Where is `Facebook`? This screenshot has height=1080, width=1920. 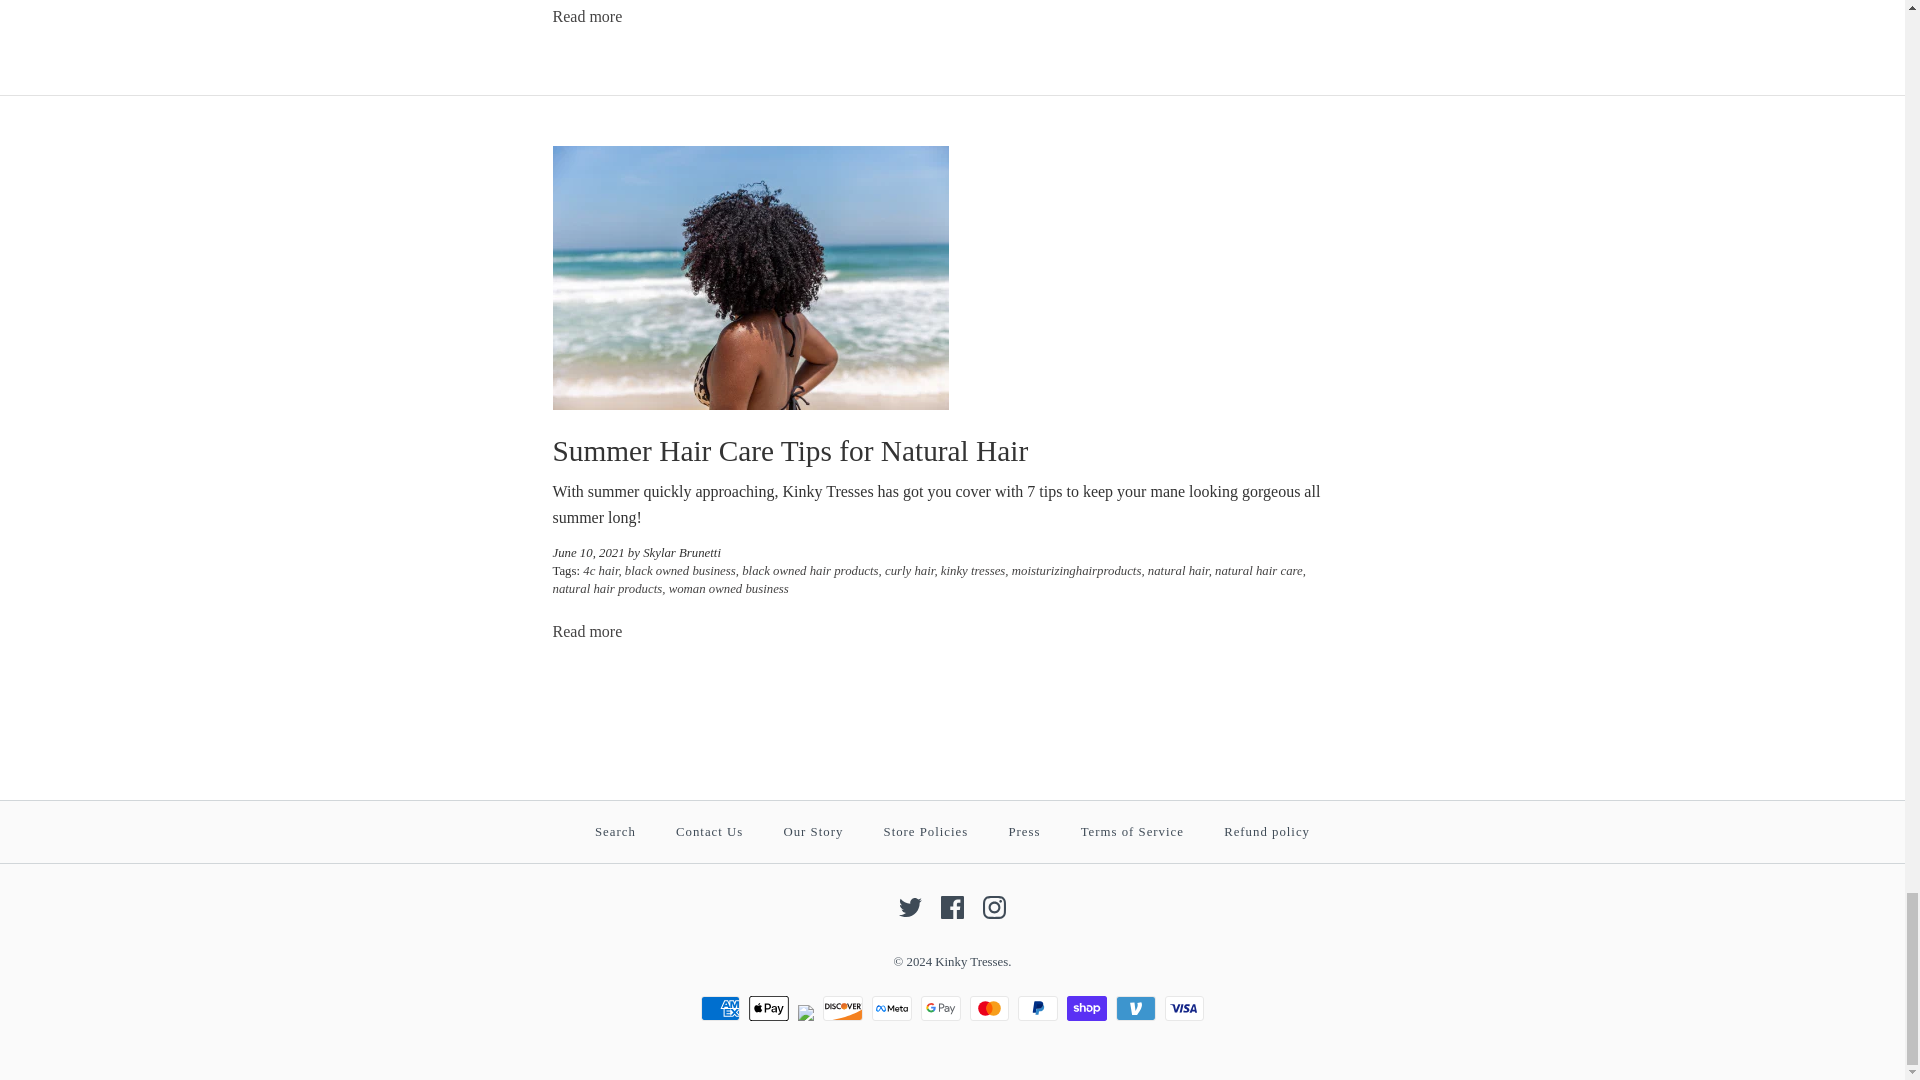
Facebook is located at coordinates (952, 908).